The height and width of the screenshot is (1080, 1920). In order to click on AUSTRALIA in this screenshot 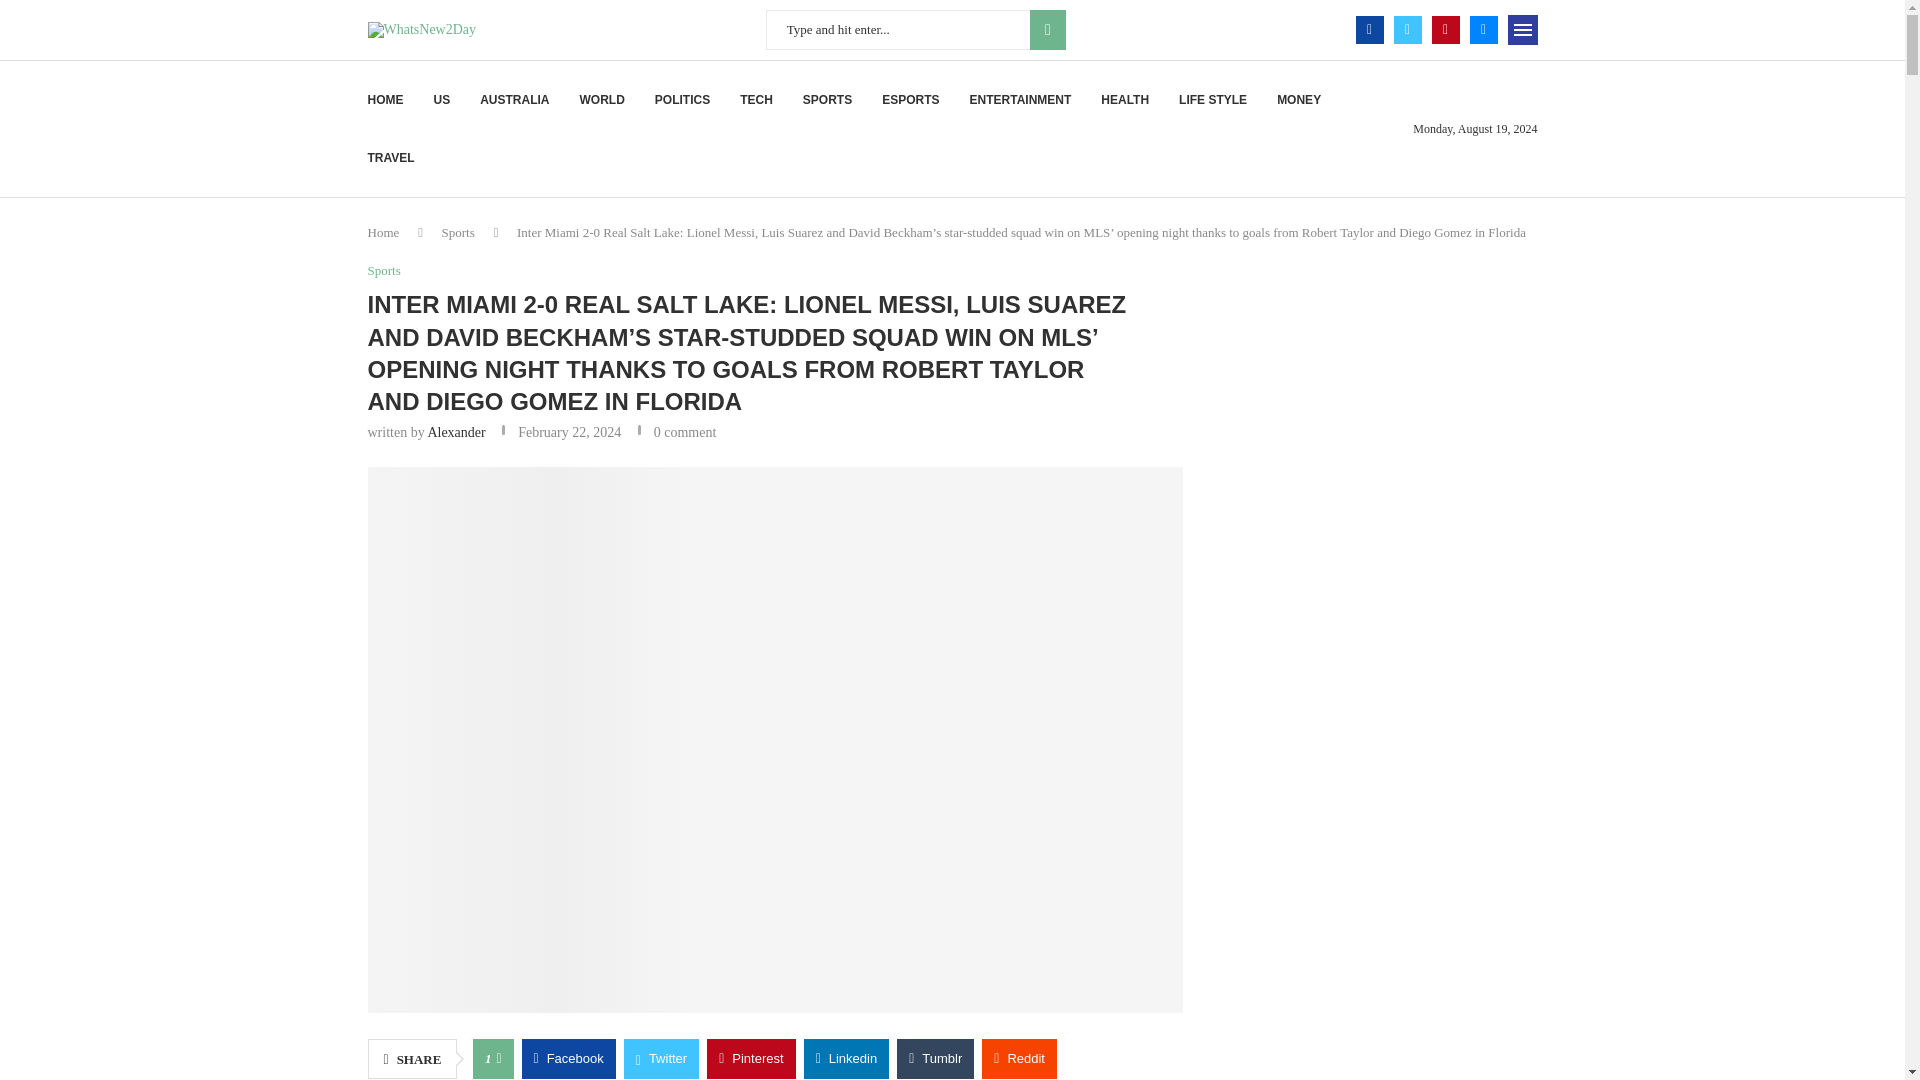, I will do `click(514, 100)`.